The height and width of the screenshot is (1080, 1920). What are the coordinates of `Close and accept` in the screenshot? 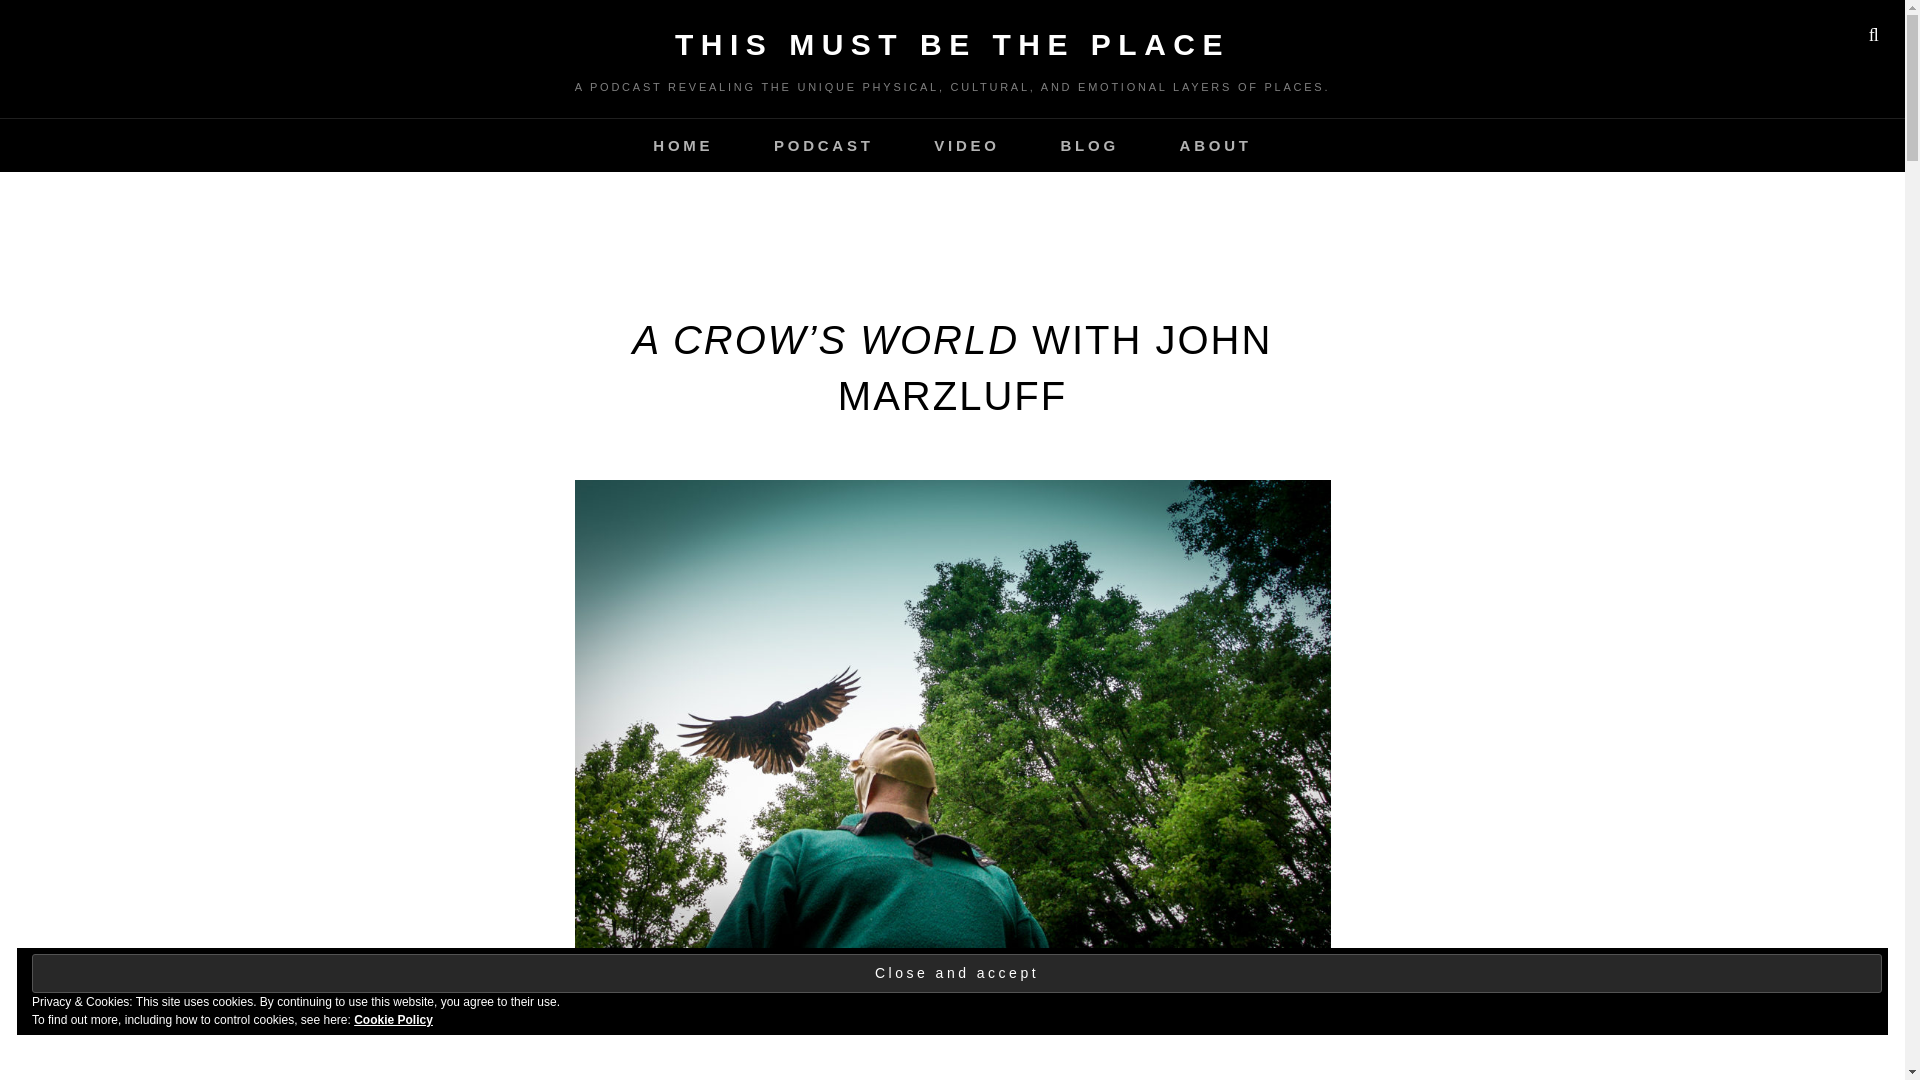 It's located at (956, 972).